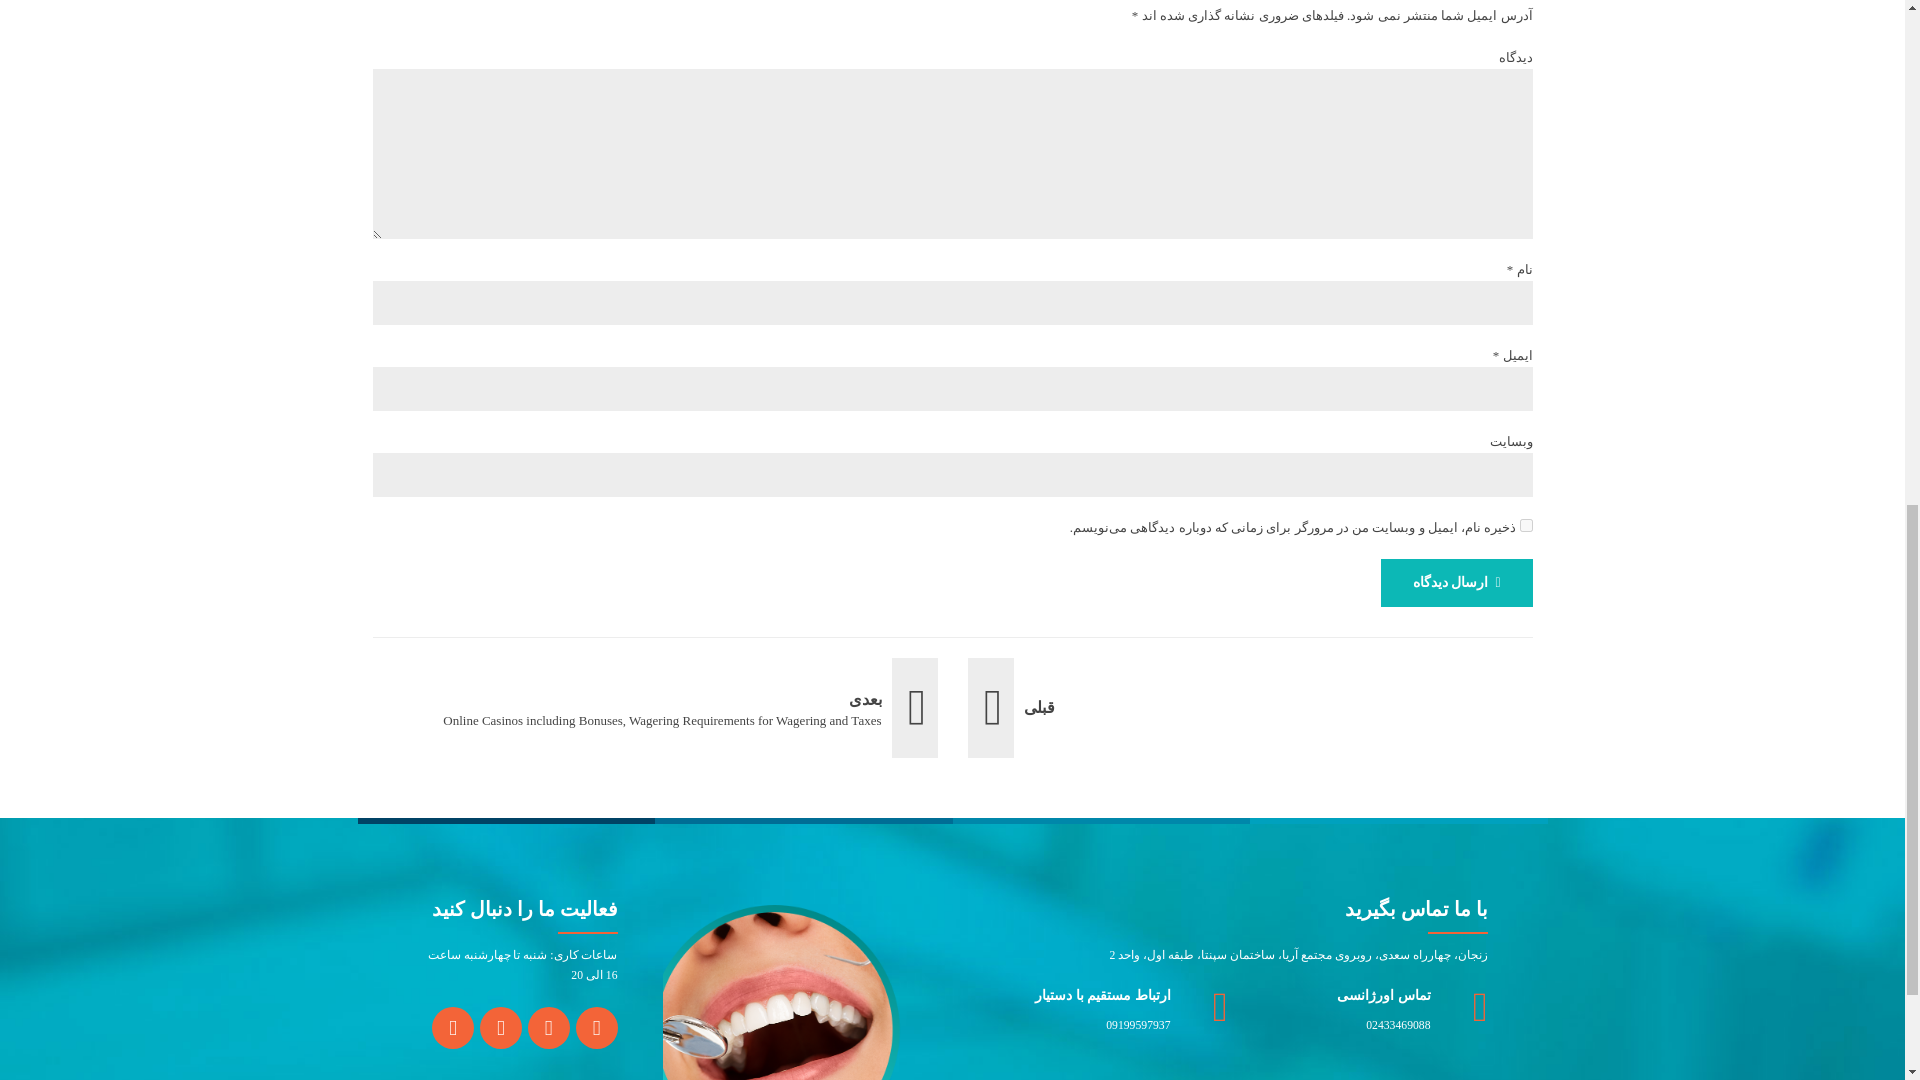 The image size is (1920, 1080). What do you see at coordinates (1526, 526) in the screenshot?
I see `yes` at bounding box center [1526, 526].